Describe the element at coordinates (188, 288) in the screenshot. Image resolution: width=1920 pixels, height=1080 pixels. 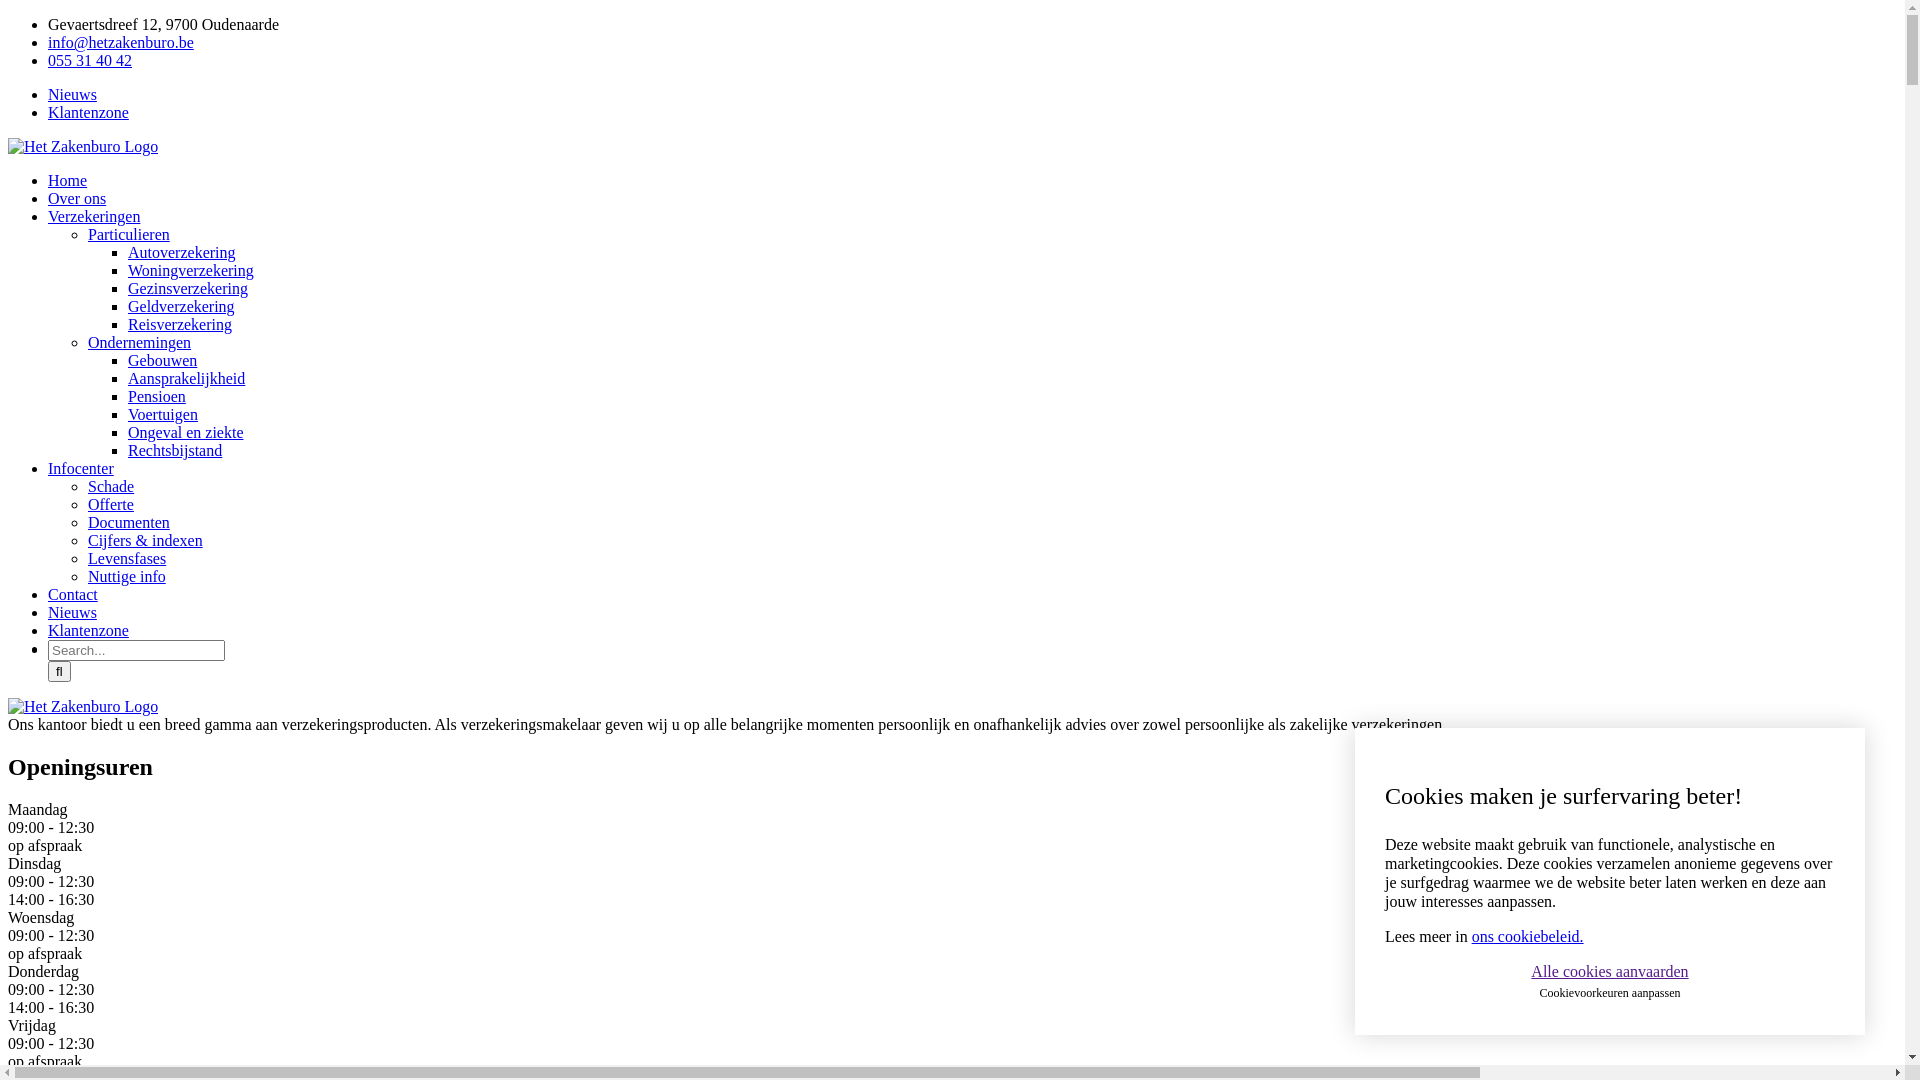
I see `Gezinsverzekering` at that location.